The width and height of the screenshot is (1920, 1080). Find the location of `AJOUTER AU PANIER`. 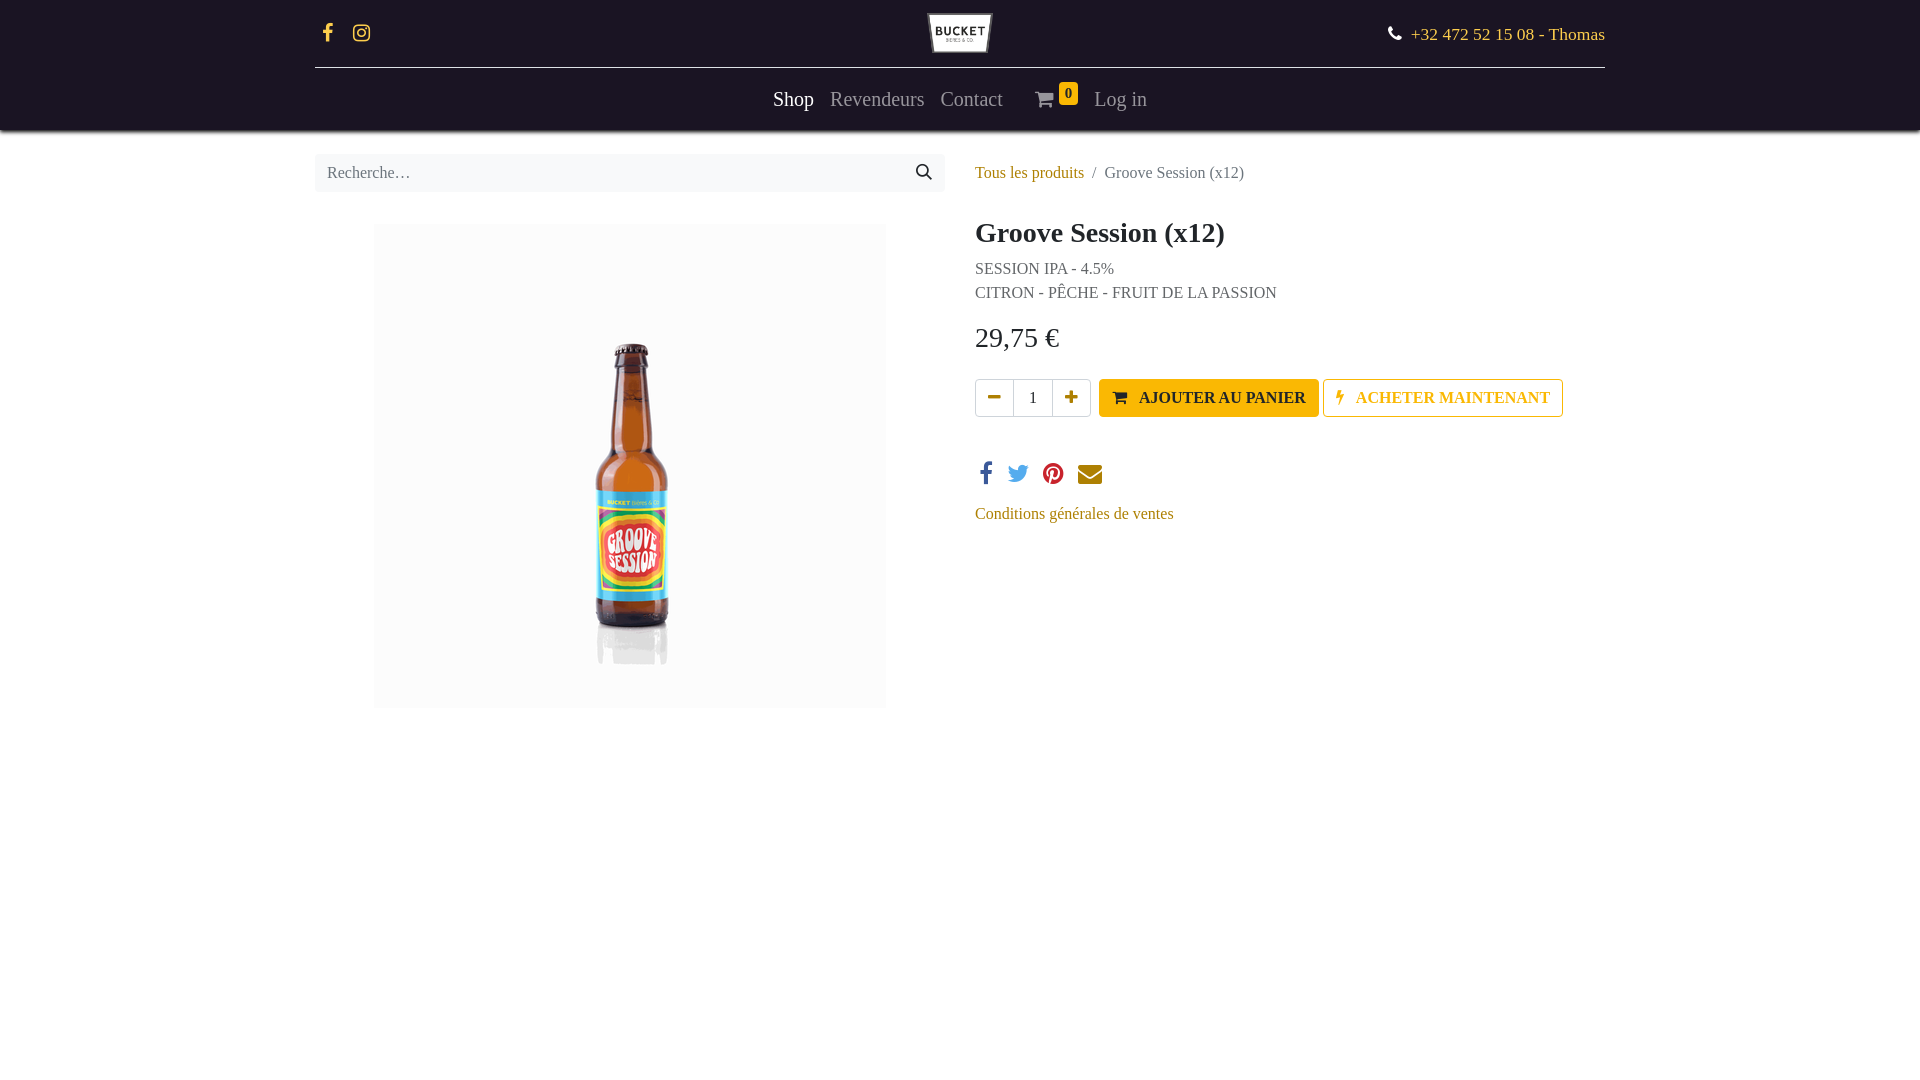

AJOUTER AU PANIER is located at coordinates (1209, 398).